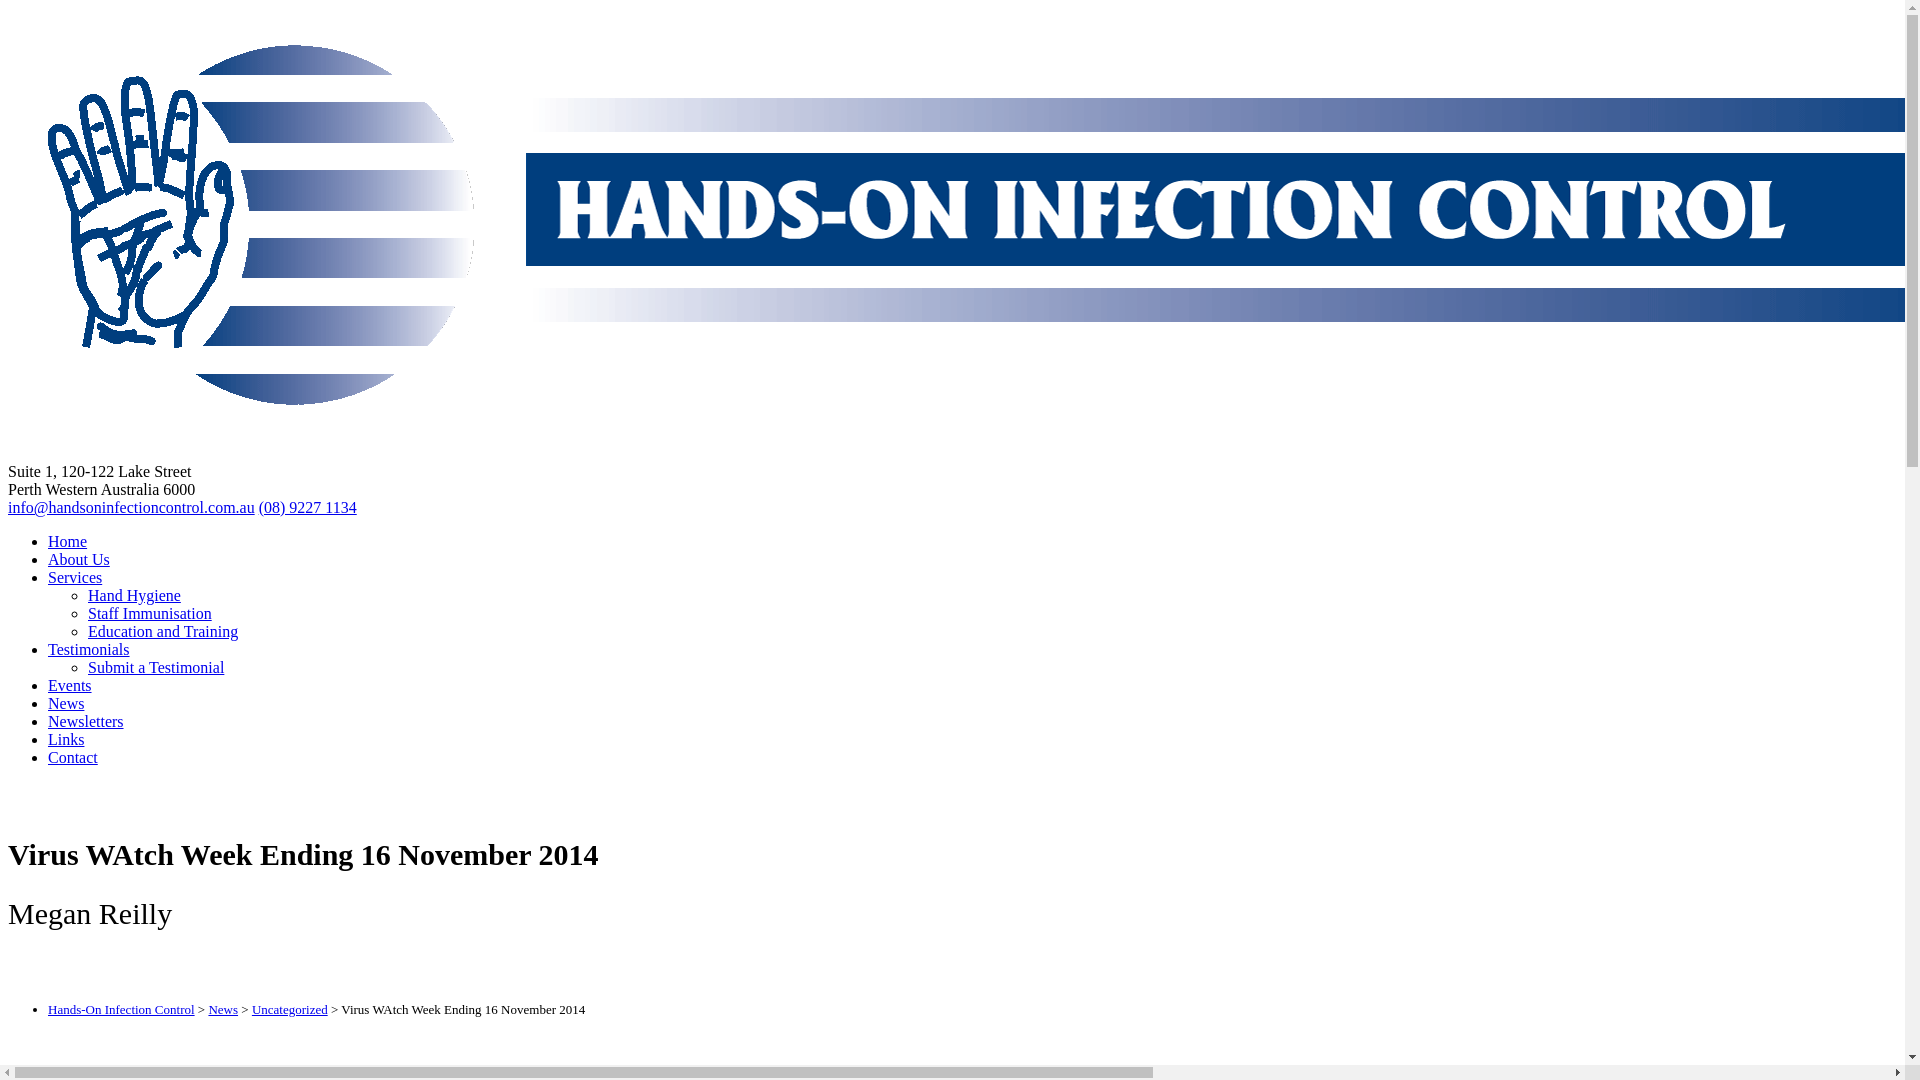  What do you see at coordinates (89, 650) in the screenshot?
I see `Testimonials` at bounding box center [89, 650].